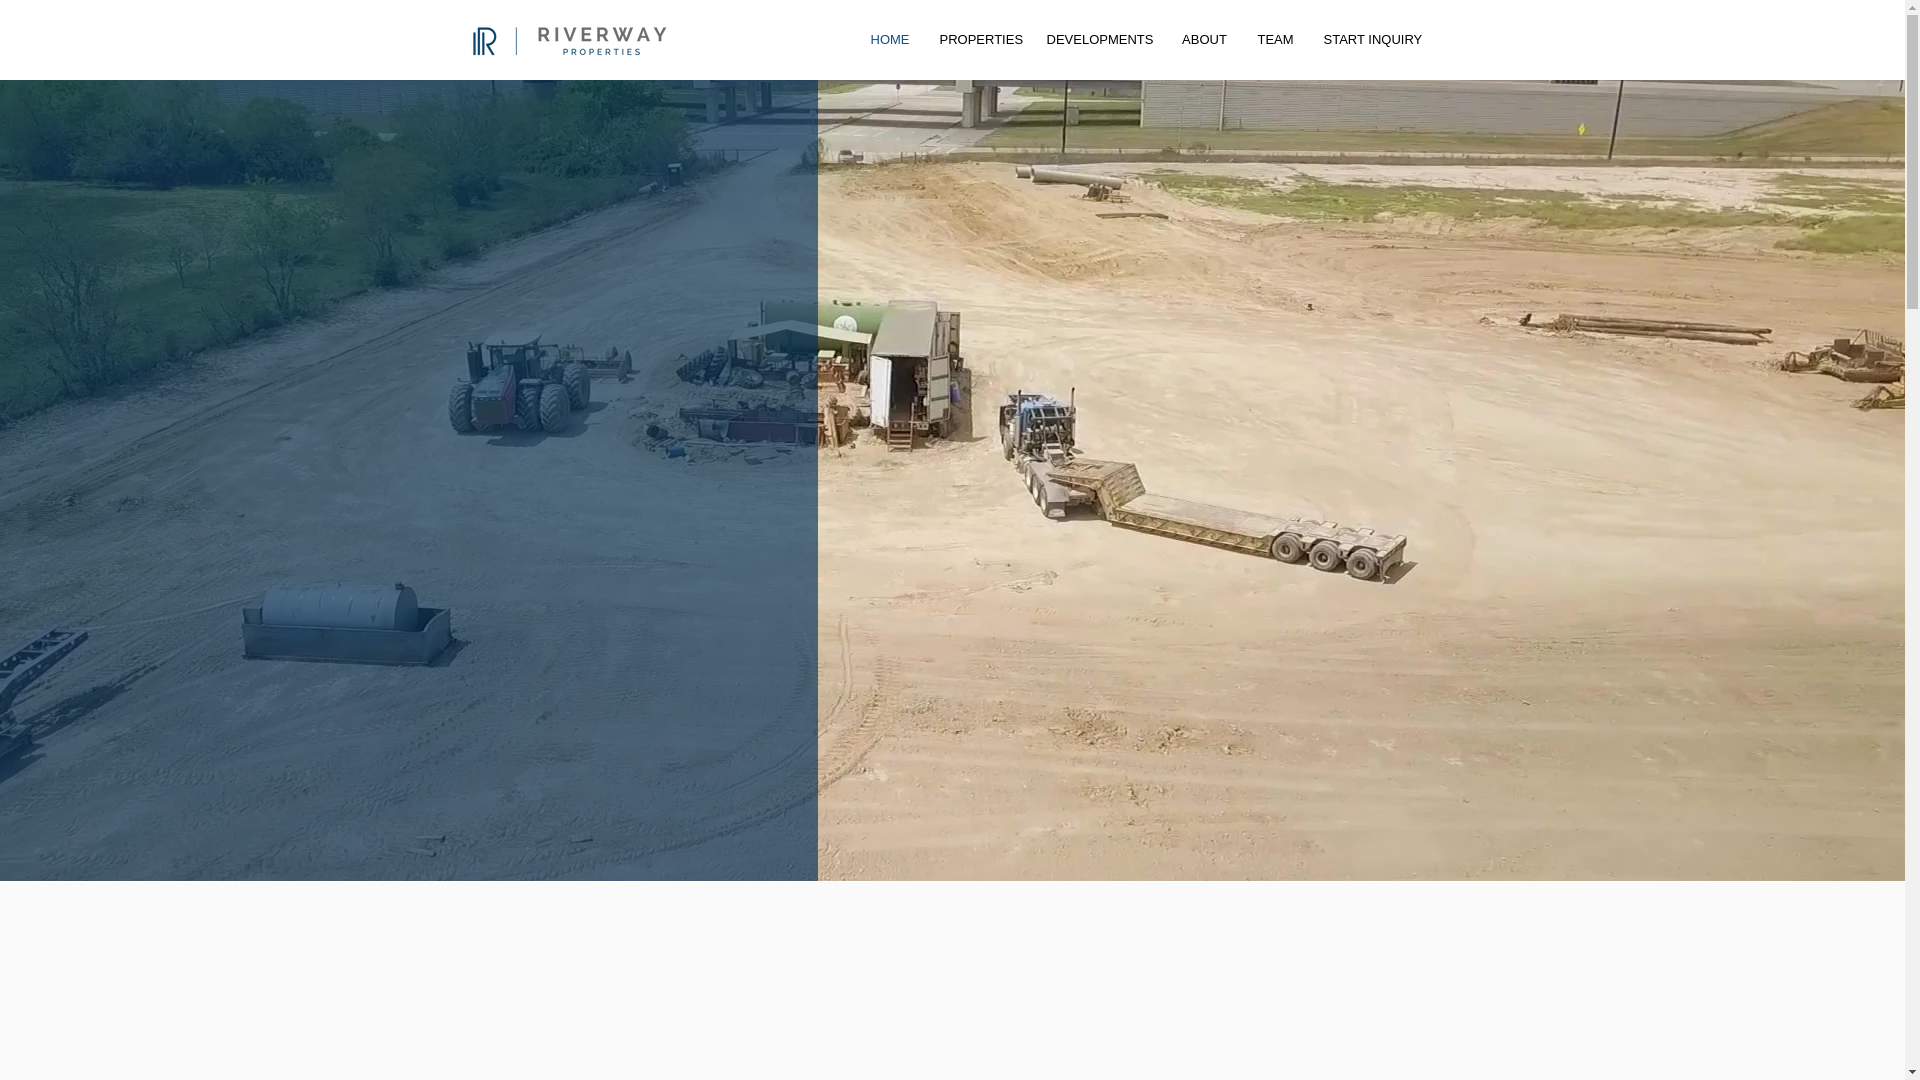 This screenshot has height=1080, width=1920. Describe the element at coordinates (1274, 40) in the screenshot. I see `TEAM` at that location.